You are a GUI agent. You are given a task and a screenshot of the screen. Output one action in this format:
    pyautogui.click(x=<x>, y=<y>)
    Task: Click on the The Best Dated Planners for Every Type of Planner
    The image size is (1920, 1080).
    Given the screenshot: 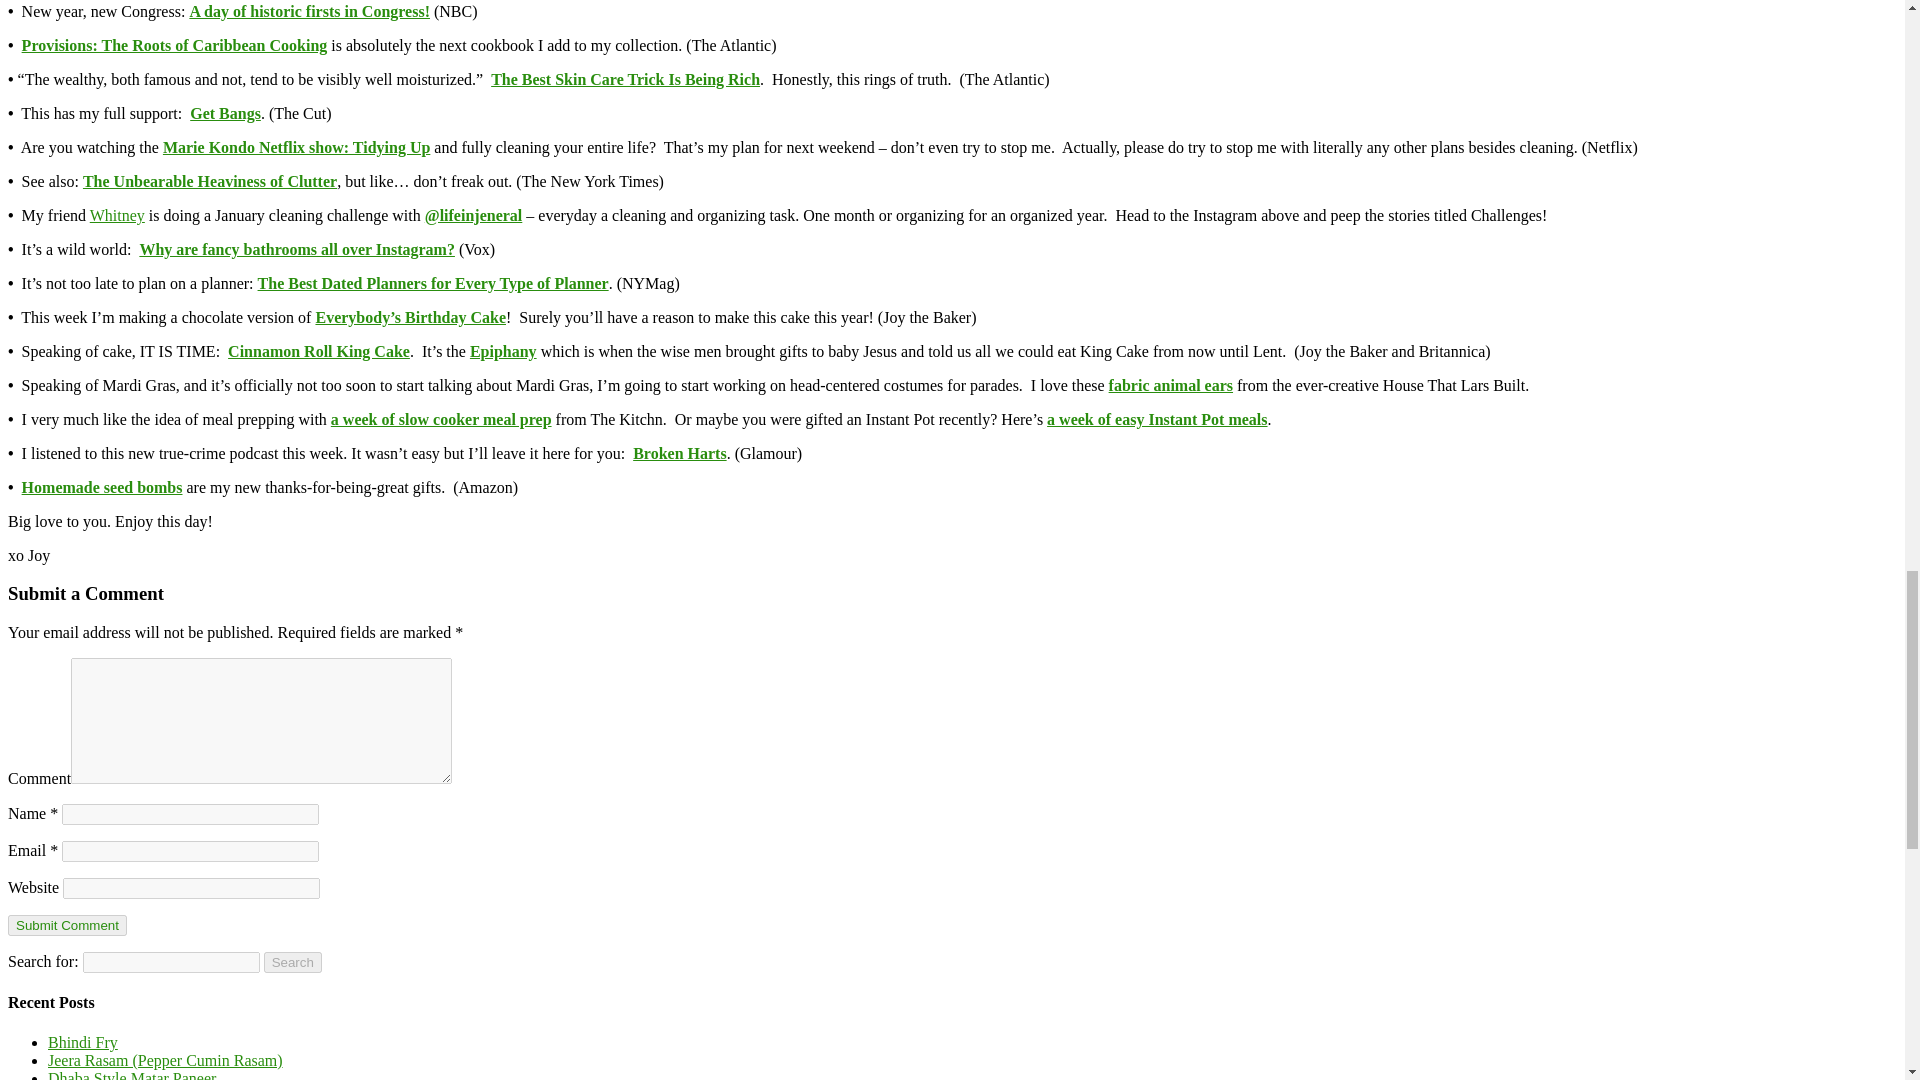 What is the action you would take?
    pyautogui.click(x=432, y=283)
    